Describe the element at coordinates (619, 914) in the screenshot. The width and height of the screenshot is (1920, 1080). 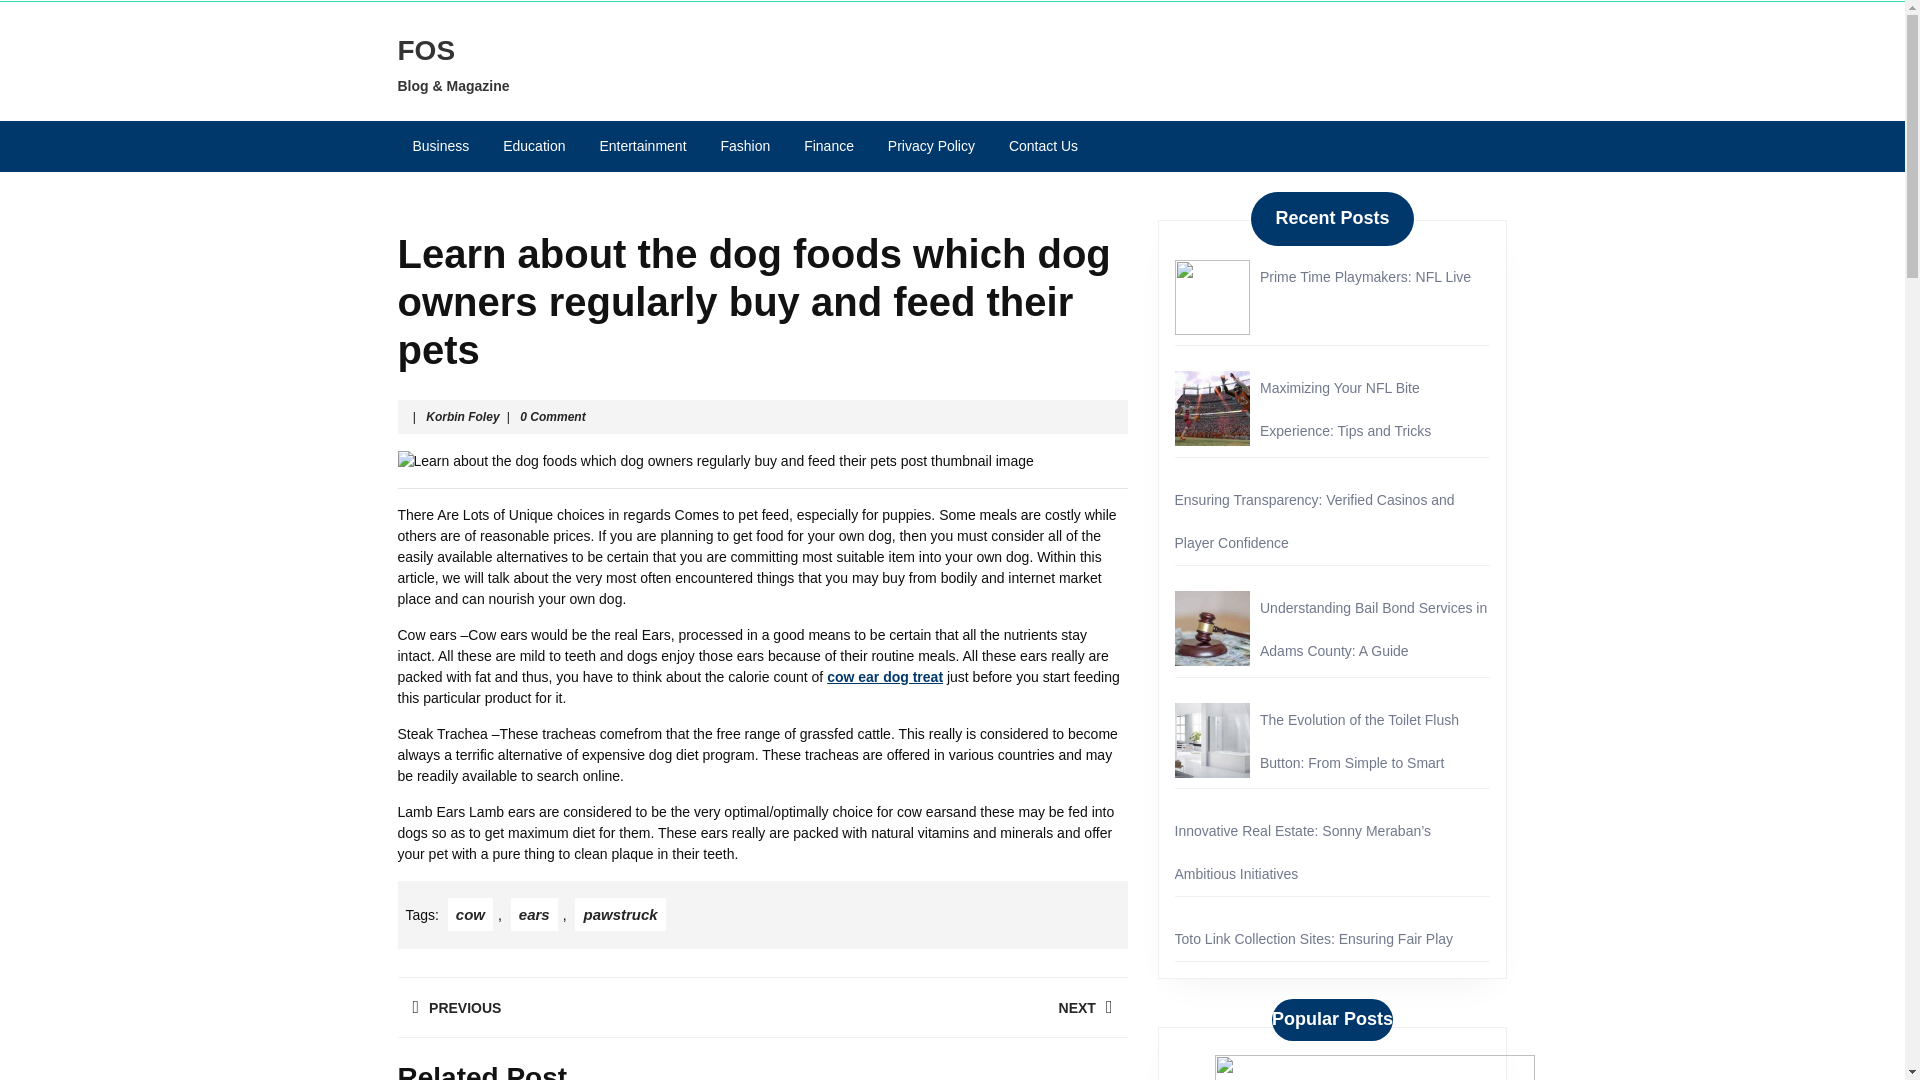
I see `Entertainment` at that location.